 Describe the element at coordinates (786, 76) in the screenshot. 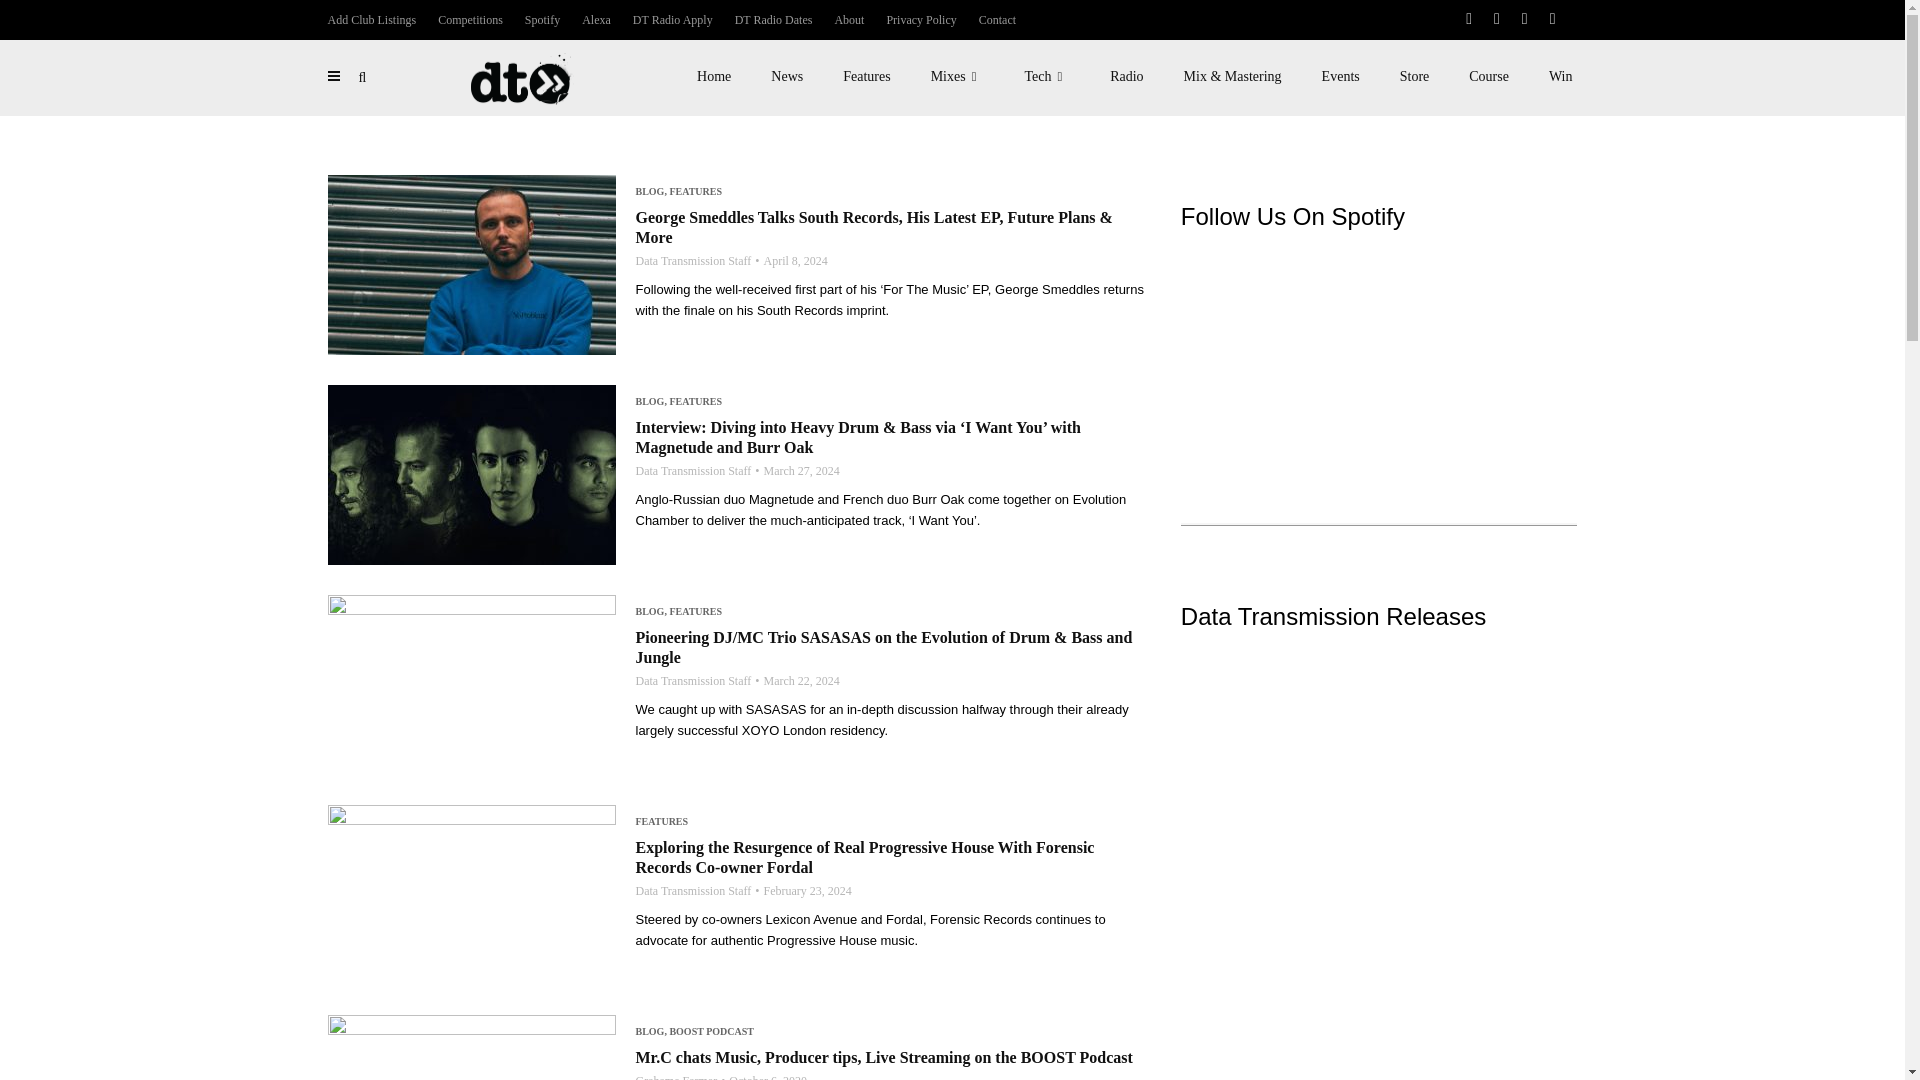

I see `News` at that location.